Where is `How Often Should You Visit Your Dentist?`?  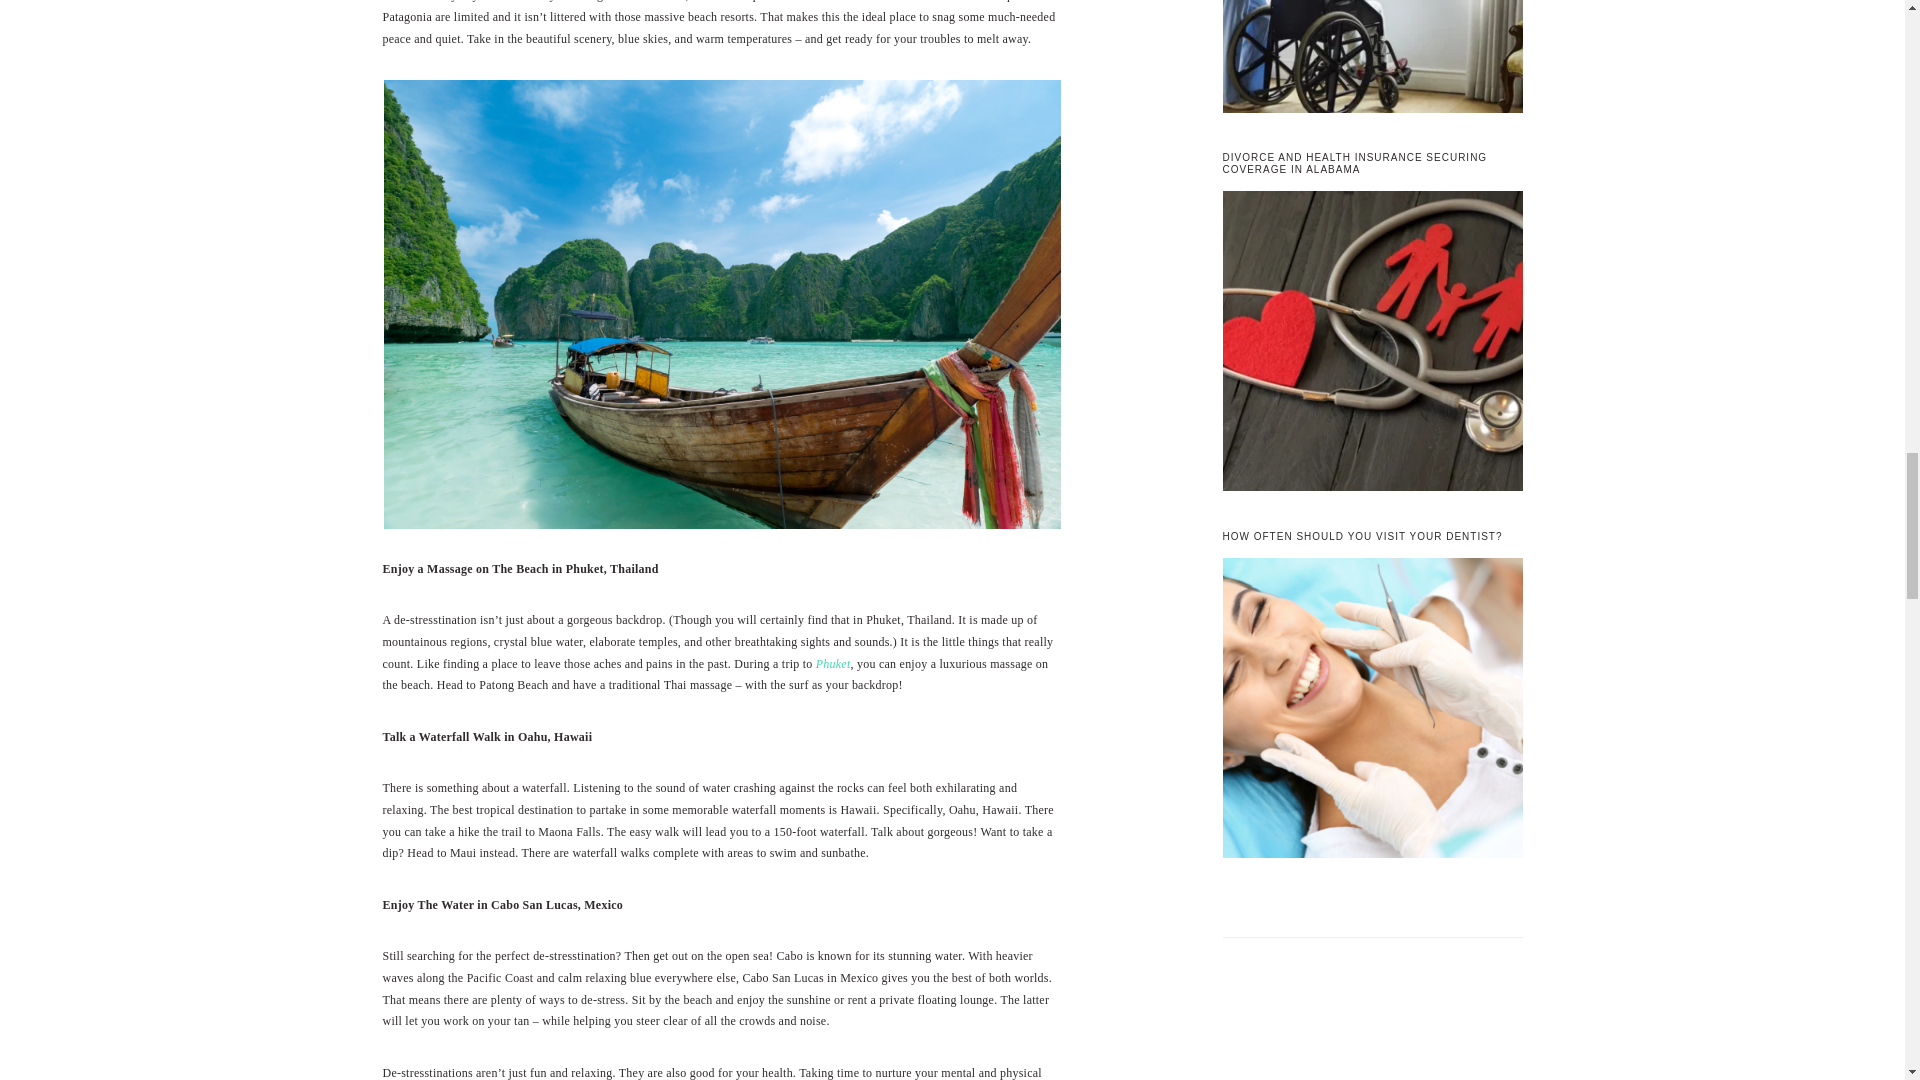
How Often Should You Visit Your Dentist? is located at coordinates (1372, 712).